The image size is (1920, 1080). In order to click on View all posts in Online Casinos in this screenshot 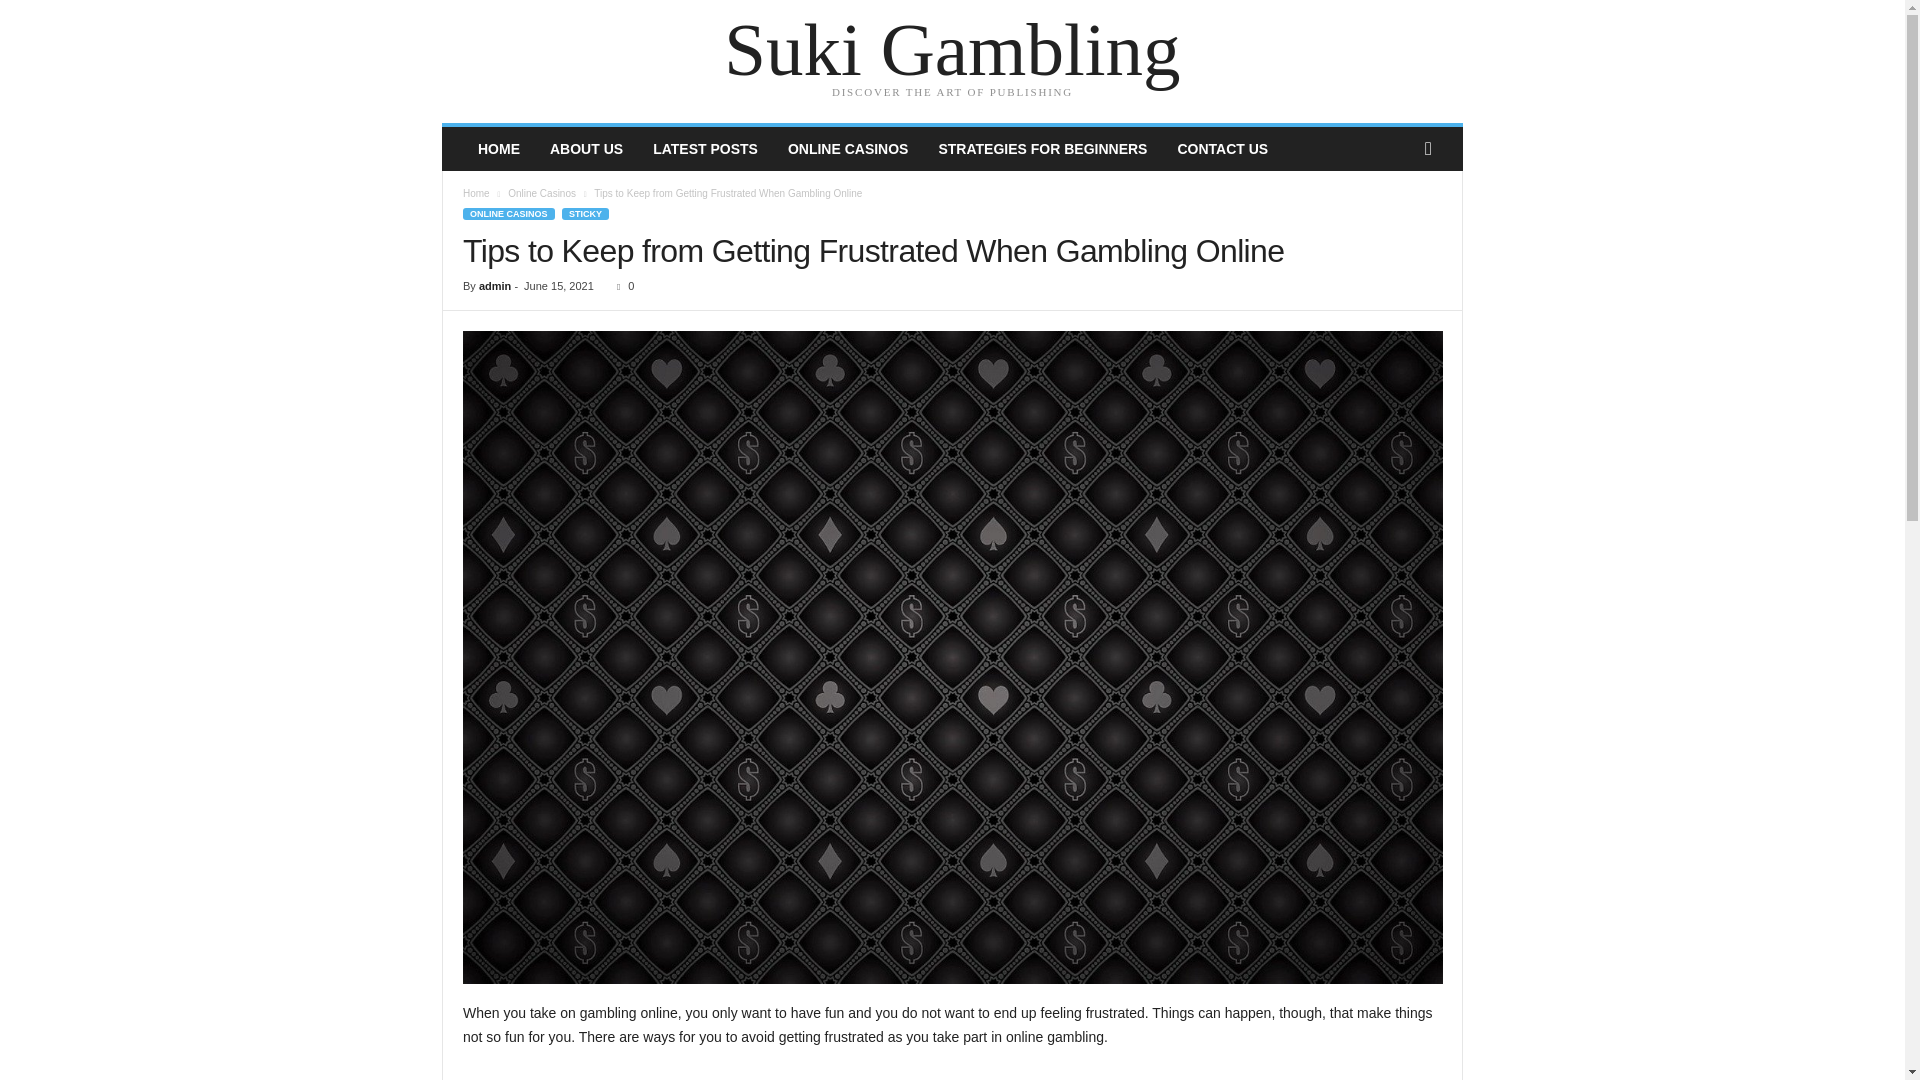, I will do `click(542, 192)`.